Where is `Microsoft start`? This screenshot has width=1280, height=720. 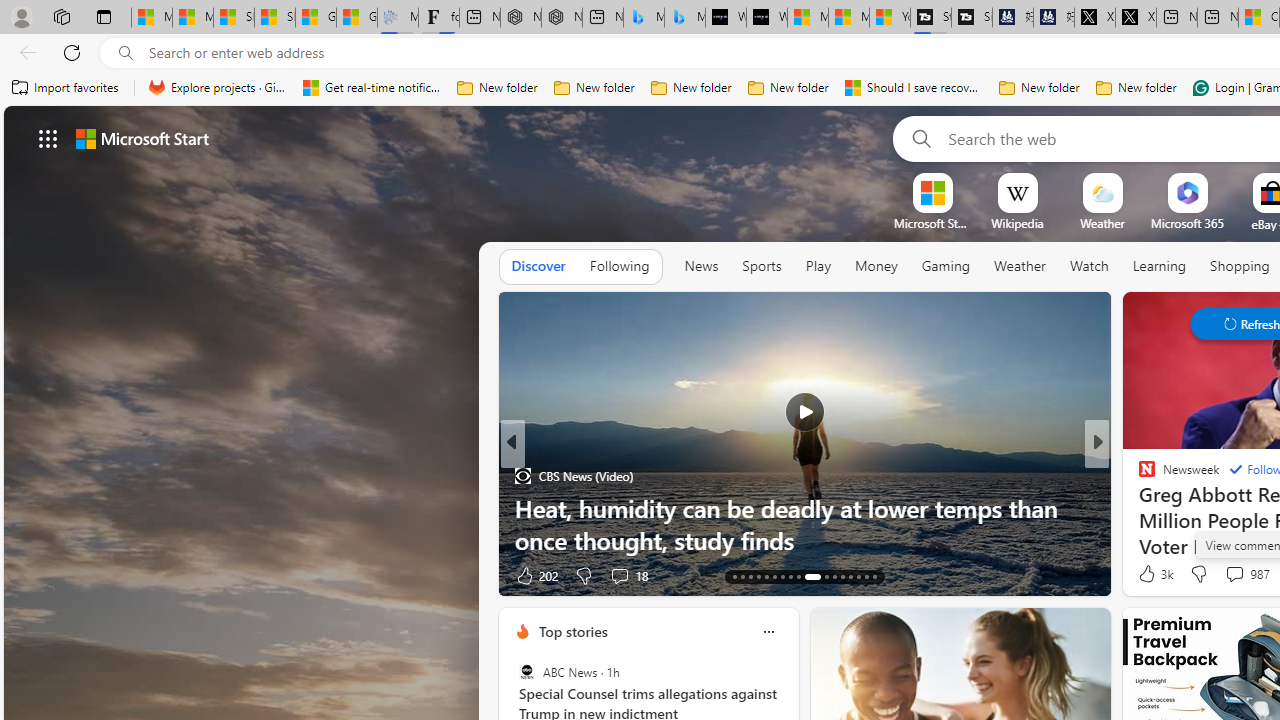 Microsoft start is located at coordinates (142, 138).